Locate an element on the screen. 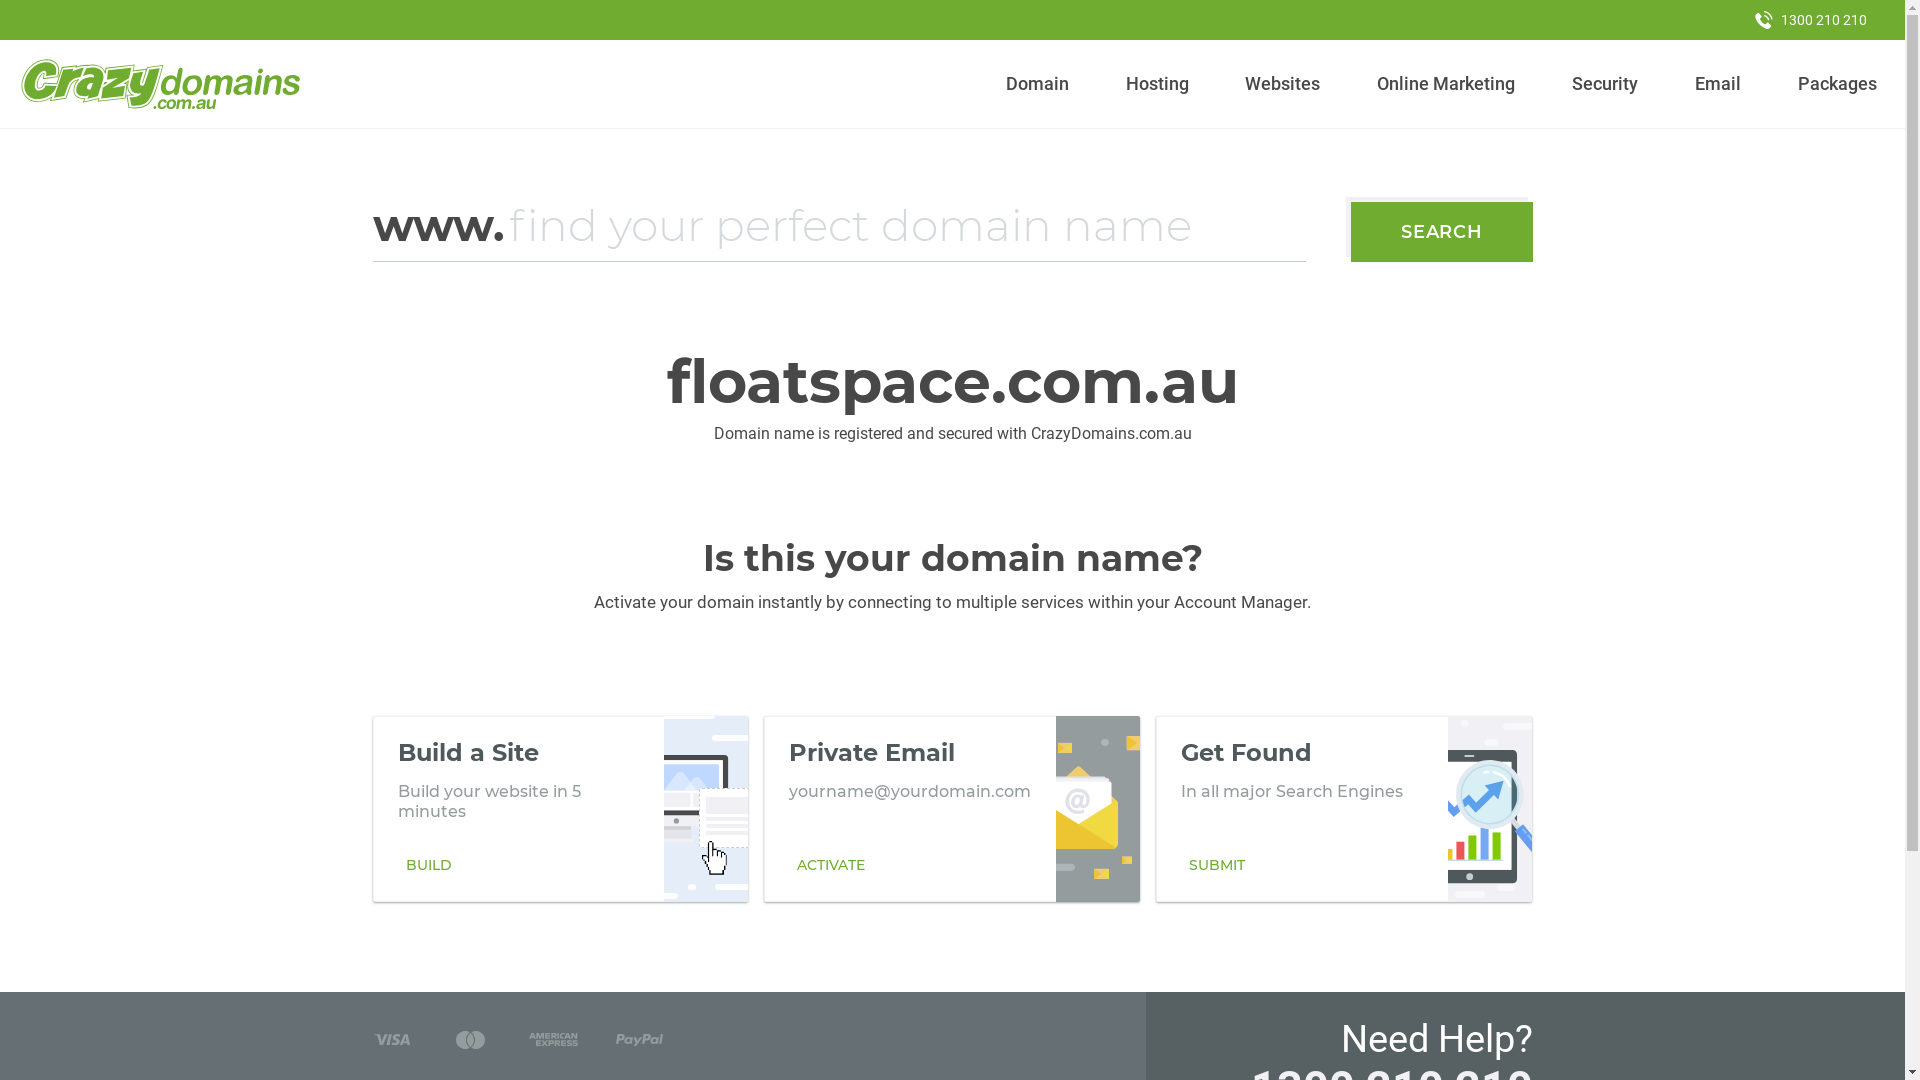  1300 210 210 is located at coordinates (1811, 20).